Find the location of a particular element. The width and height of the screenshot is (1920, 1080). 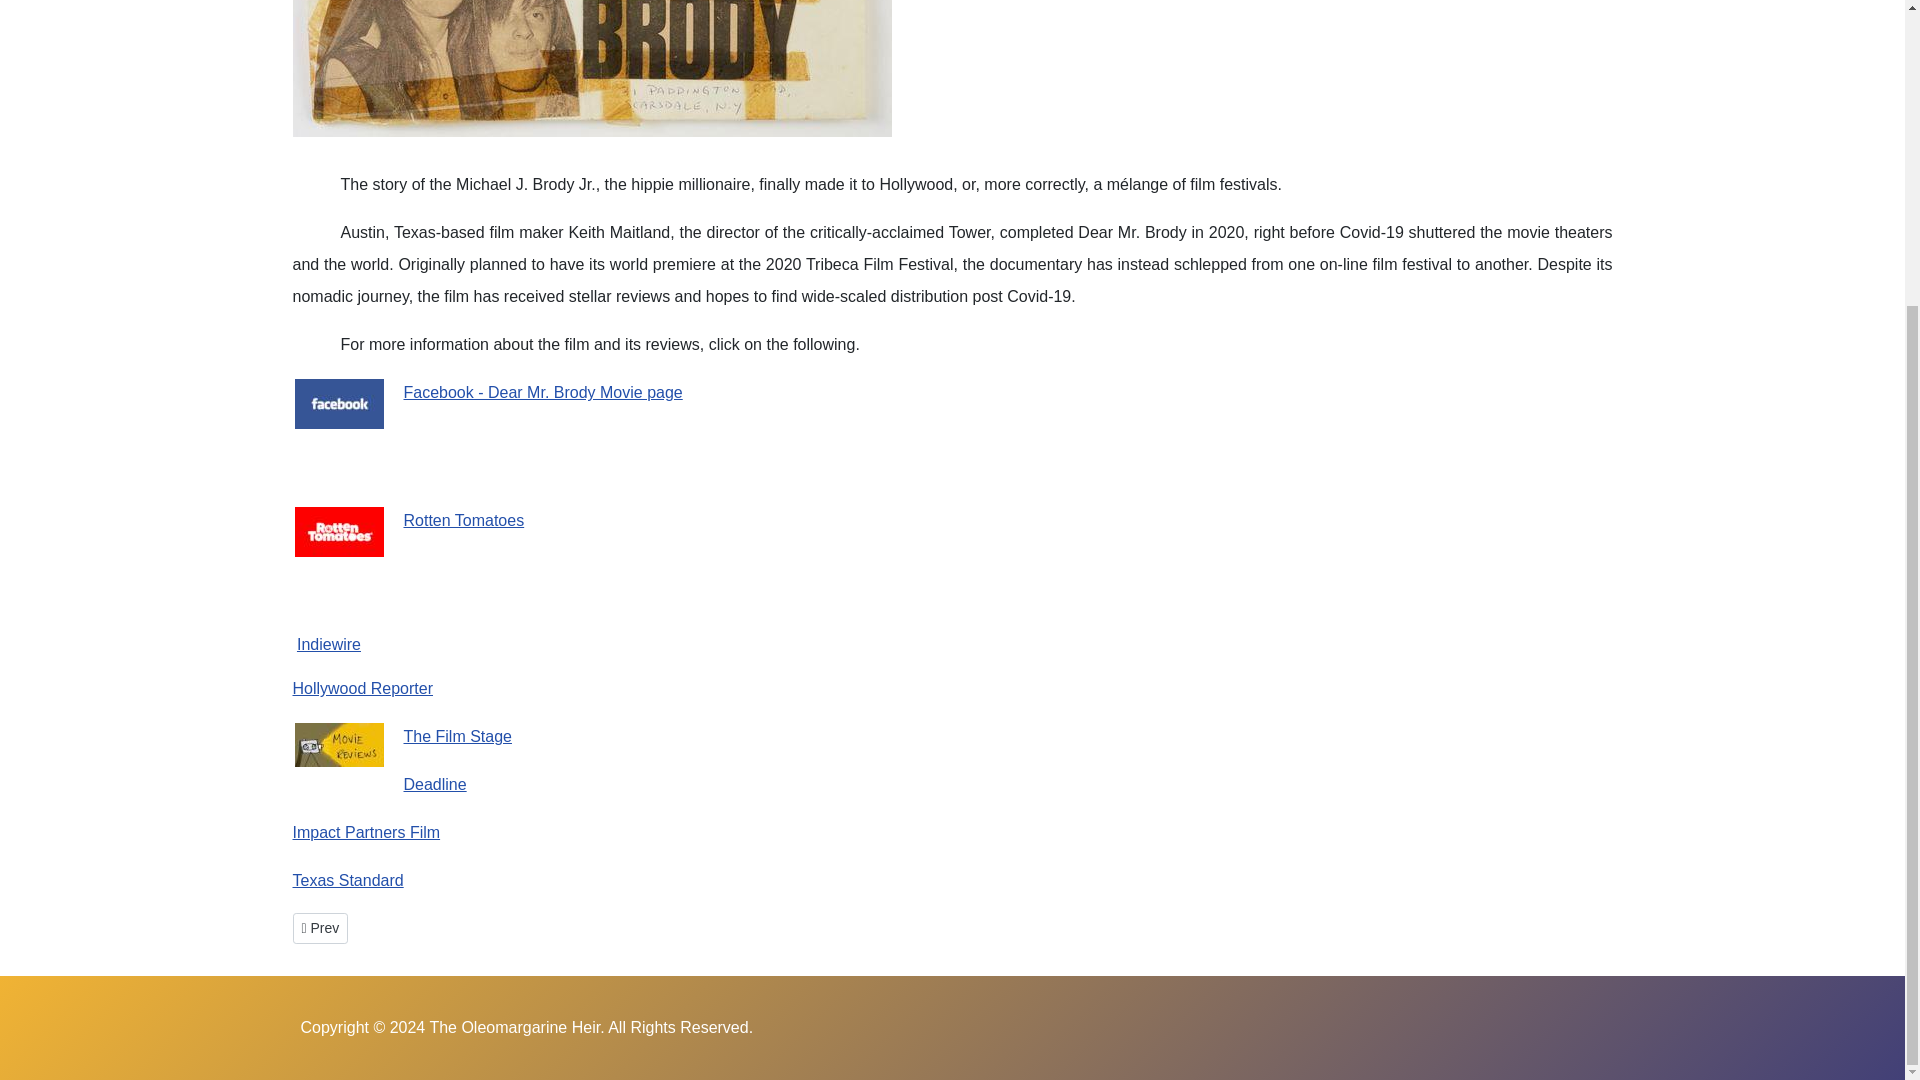

Rotten Tomatoes is located at coordinates (464, 520).